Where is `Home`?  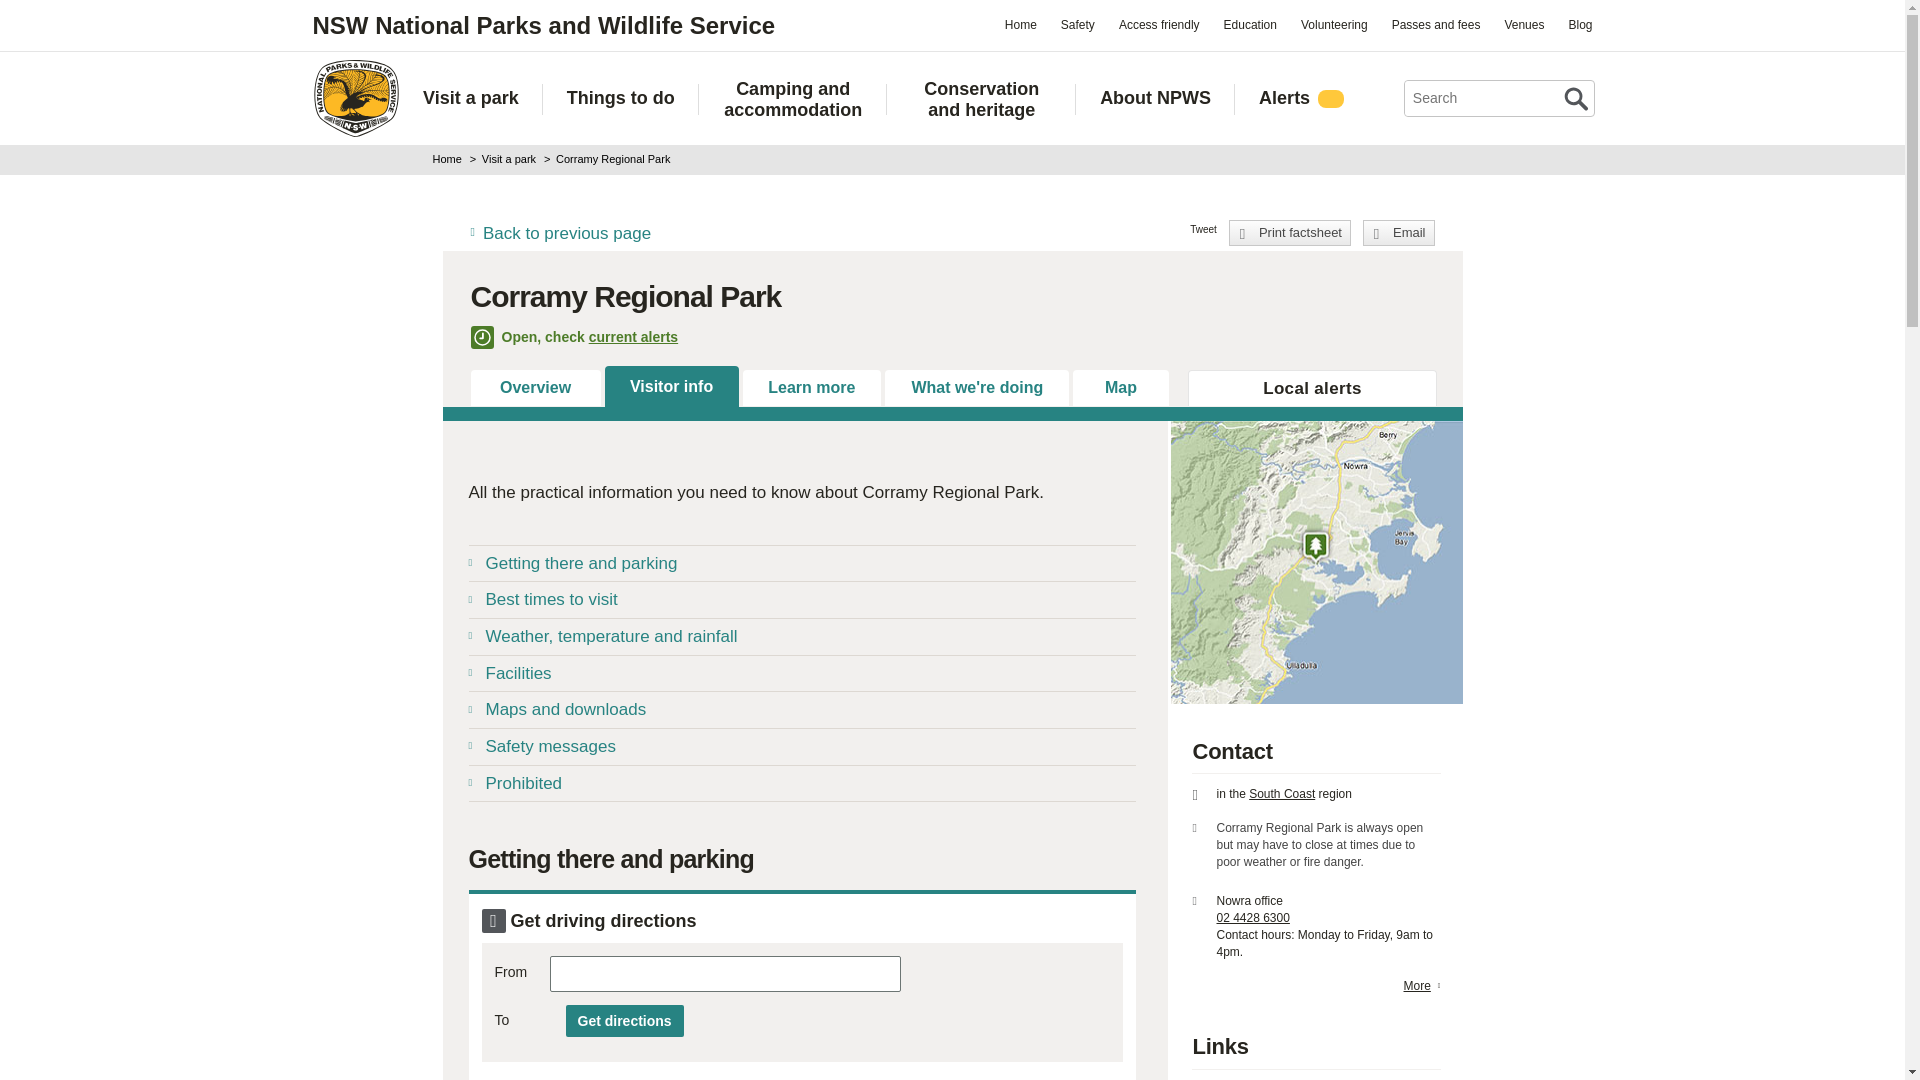
Home is located at coordinates (1020, 24).